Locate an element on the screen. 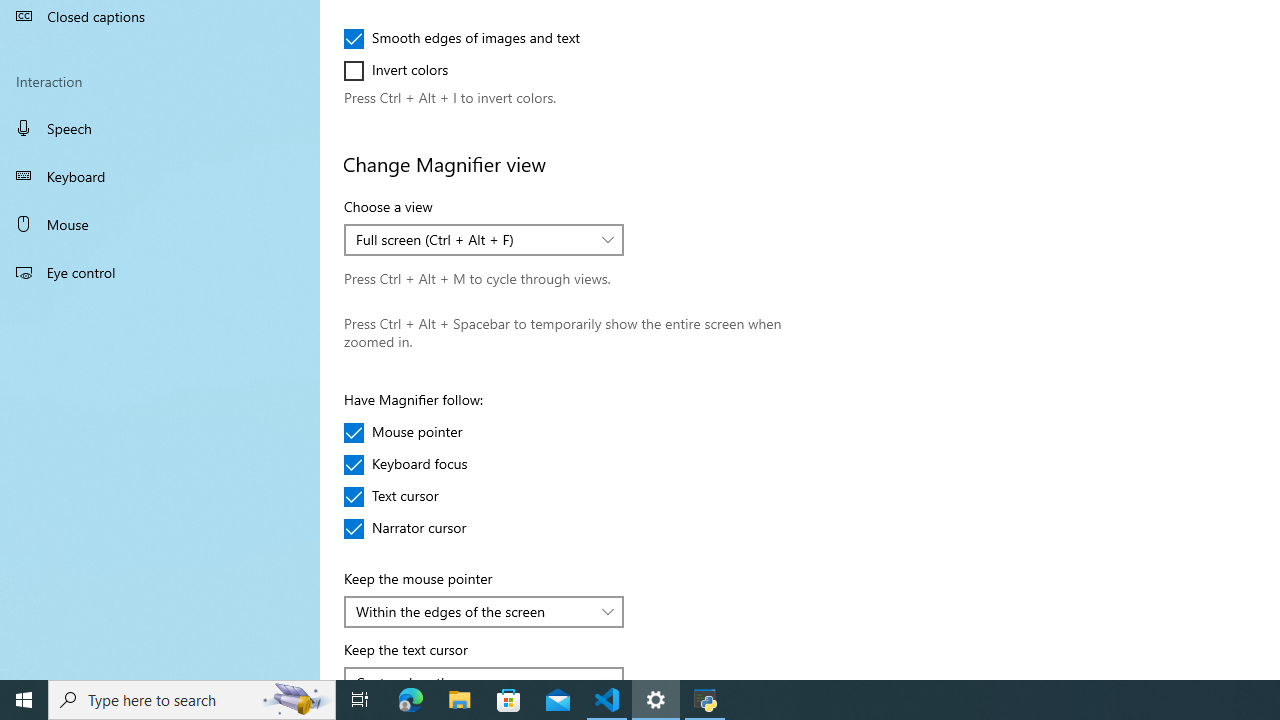 This screenshot has height=720, width=1280. Settings - 1 running window is located at coordinates (656, 700).